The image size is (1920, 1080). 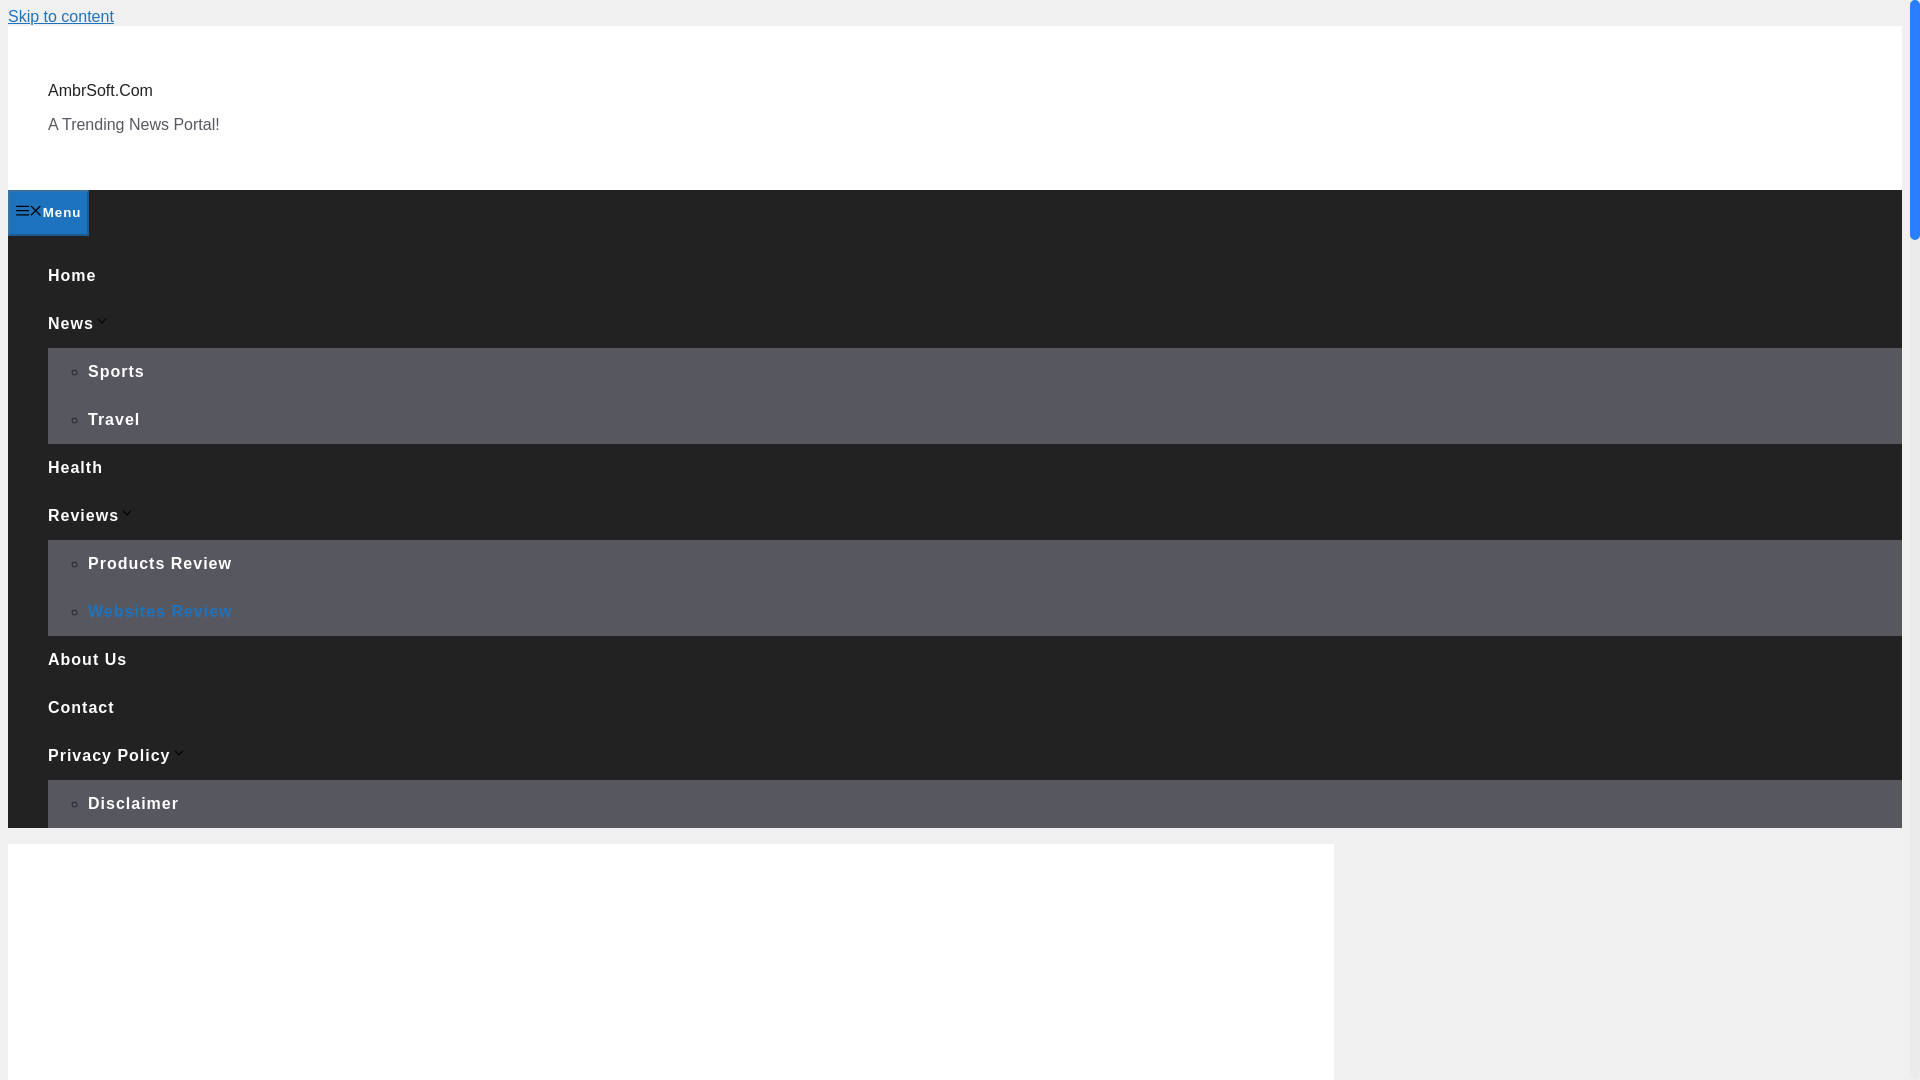 What do you see at coordinates (100, 90) in the screenshot?
I see `AmbrSoft.Com` at bounding box center [100, 90].